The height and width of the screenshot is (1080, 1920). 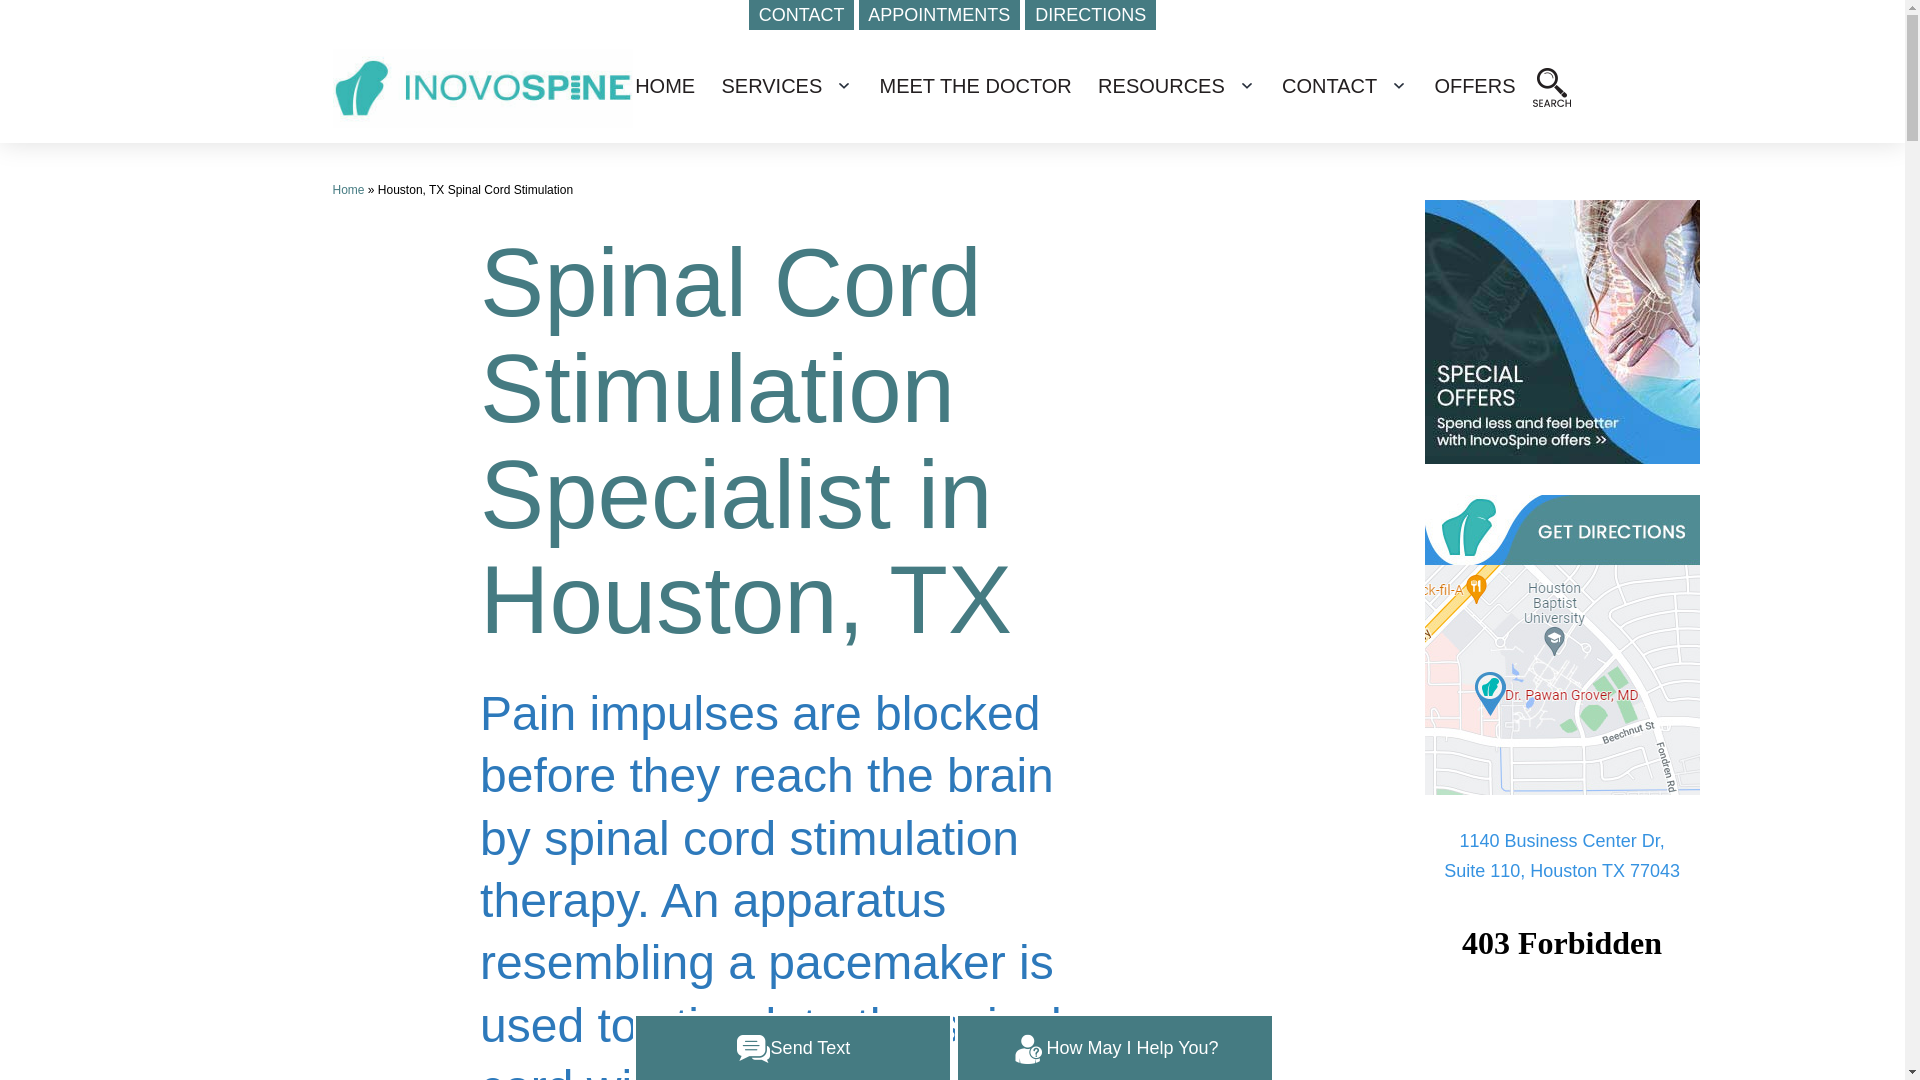 I want to click on SERVICES, so click(x=772, y=86).